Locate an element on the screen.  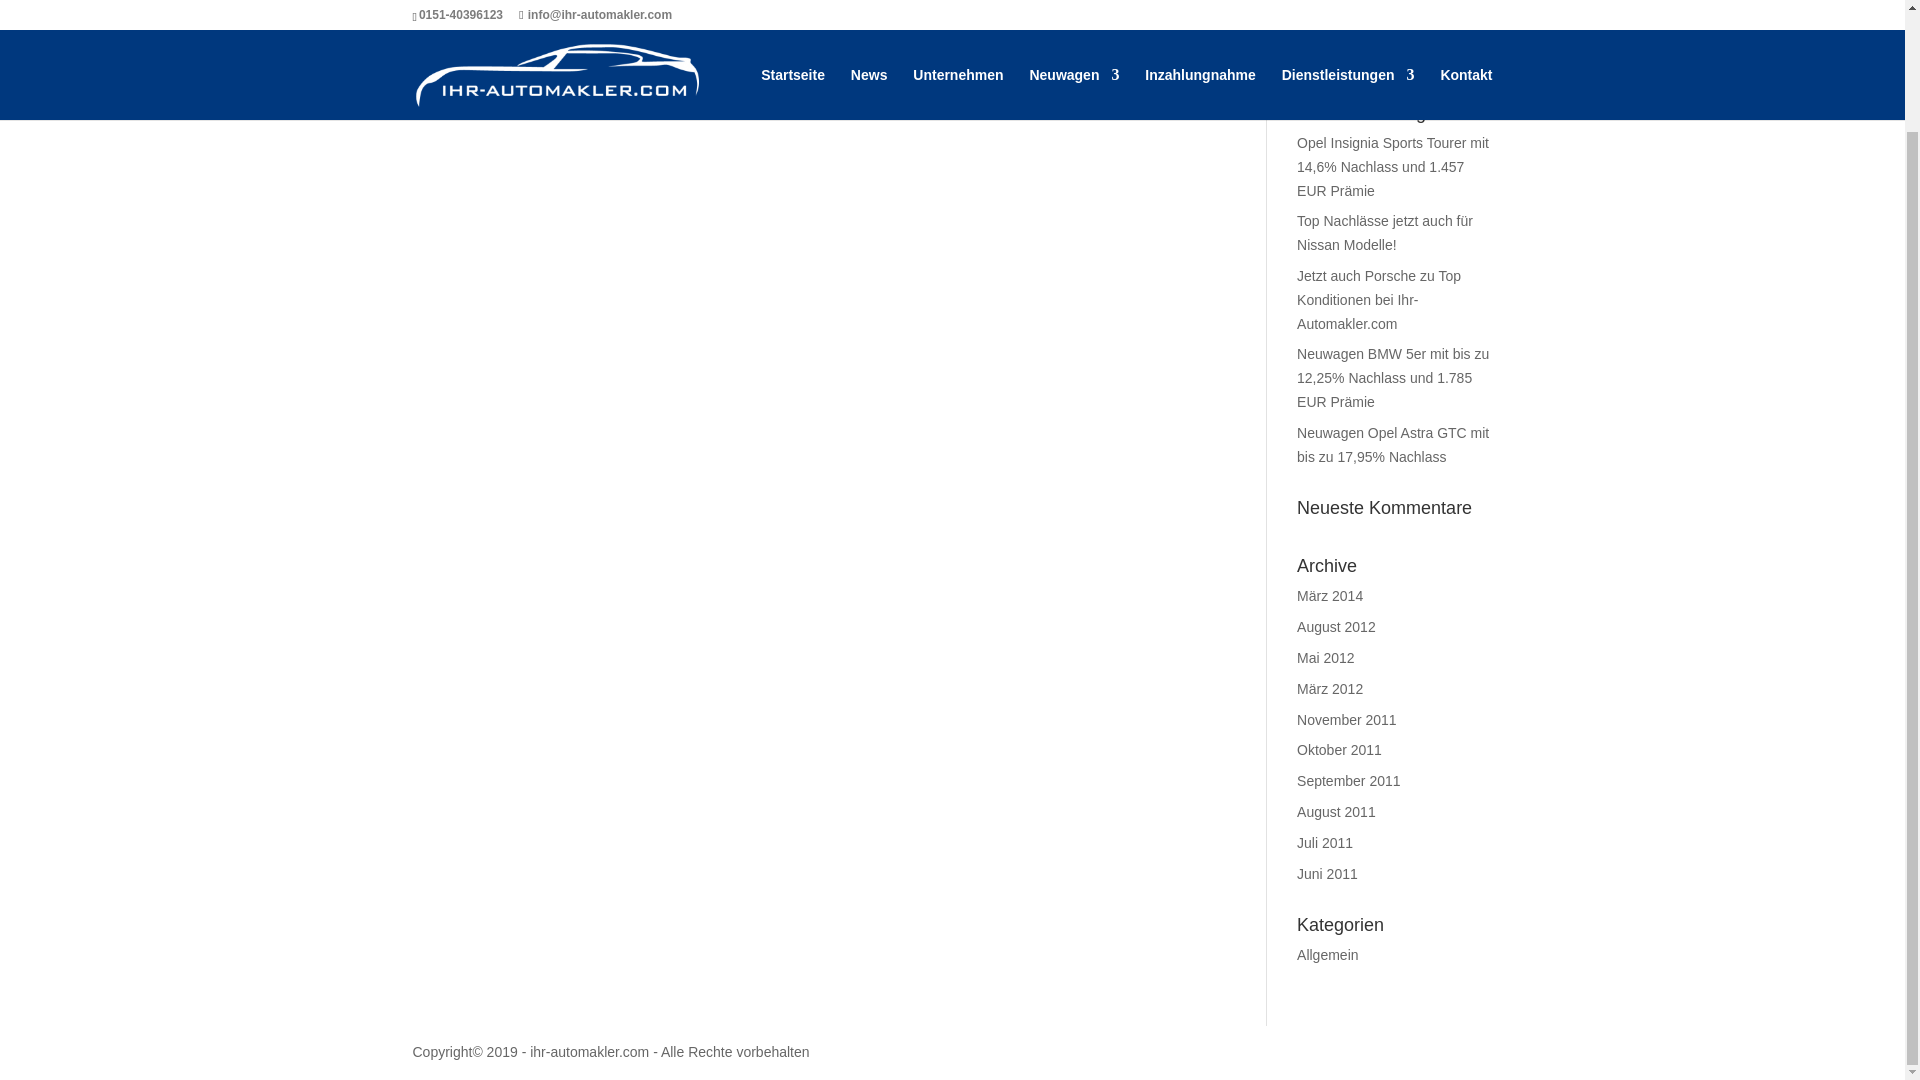
November 2011 is located at coordinates (1347, 719).